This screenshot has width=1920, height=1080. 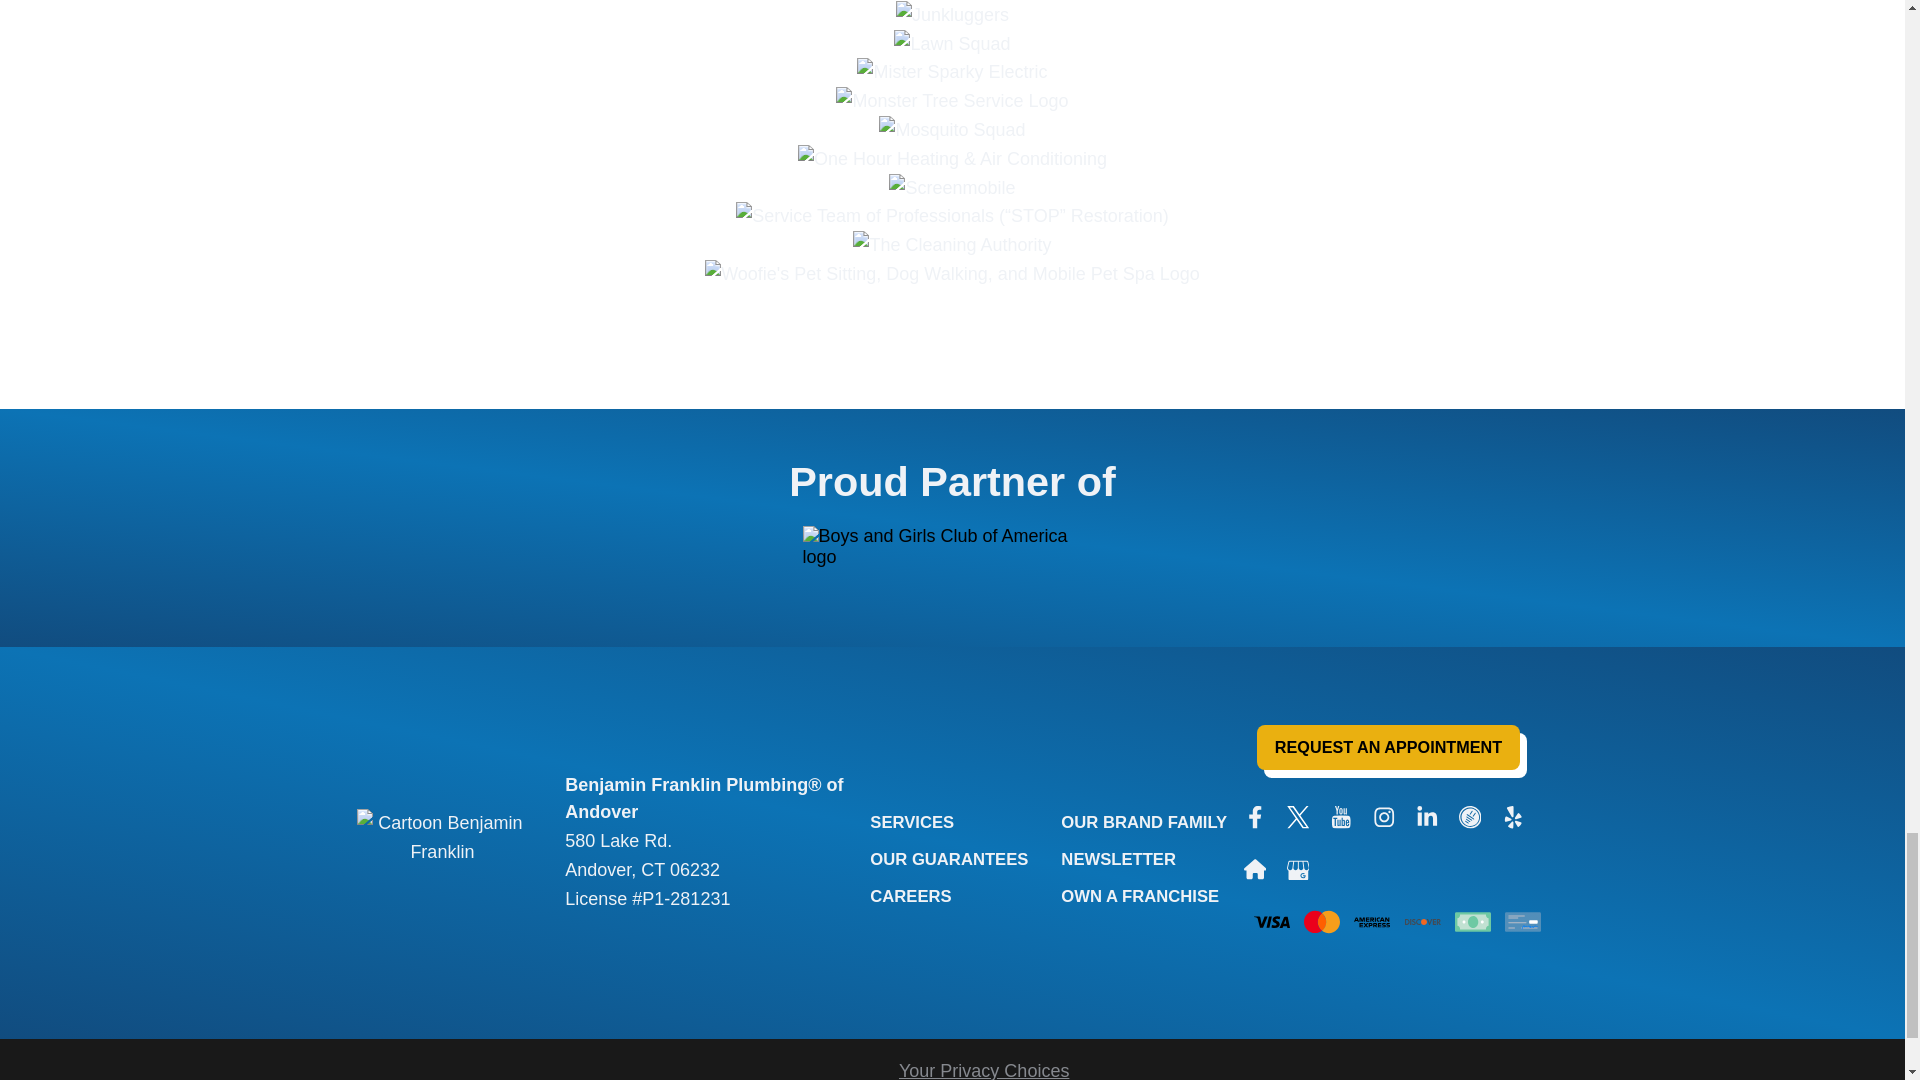 What do you see at coordinates (1256, 816) in the screenshot?
I see `Facebook logo` at bounding box center [1256, 816].